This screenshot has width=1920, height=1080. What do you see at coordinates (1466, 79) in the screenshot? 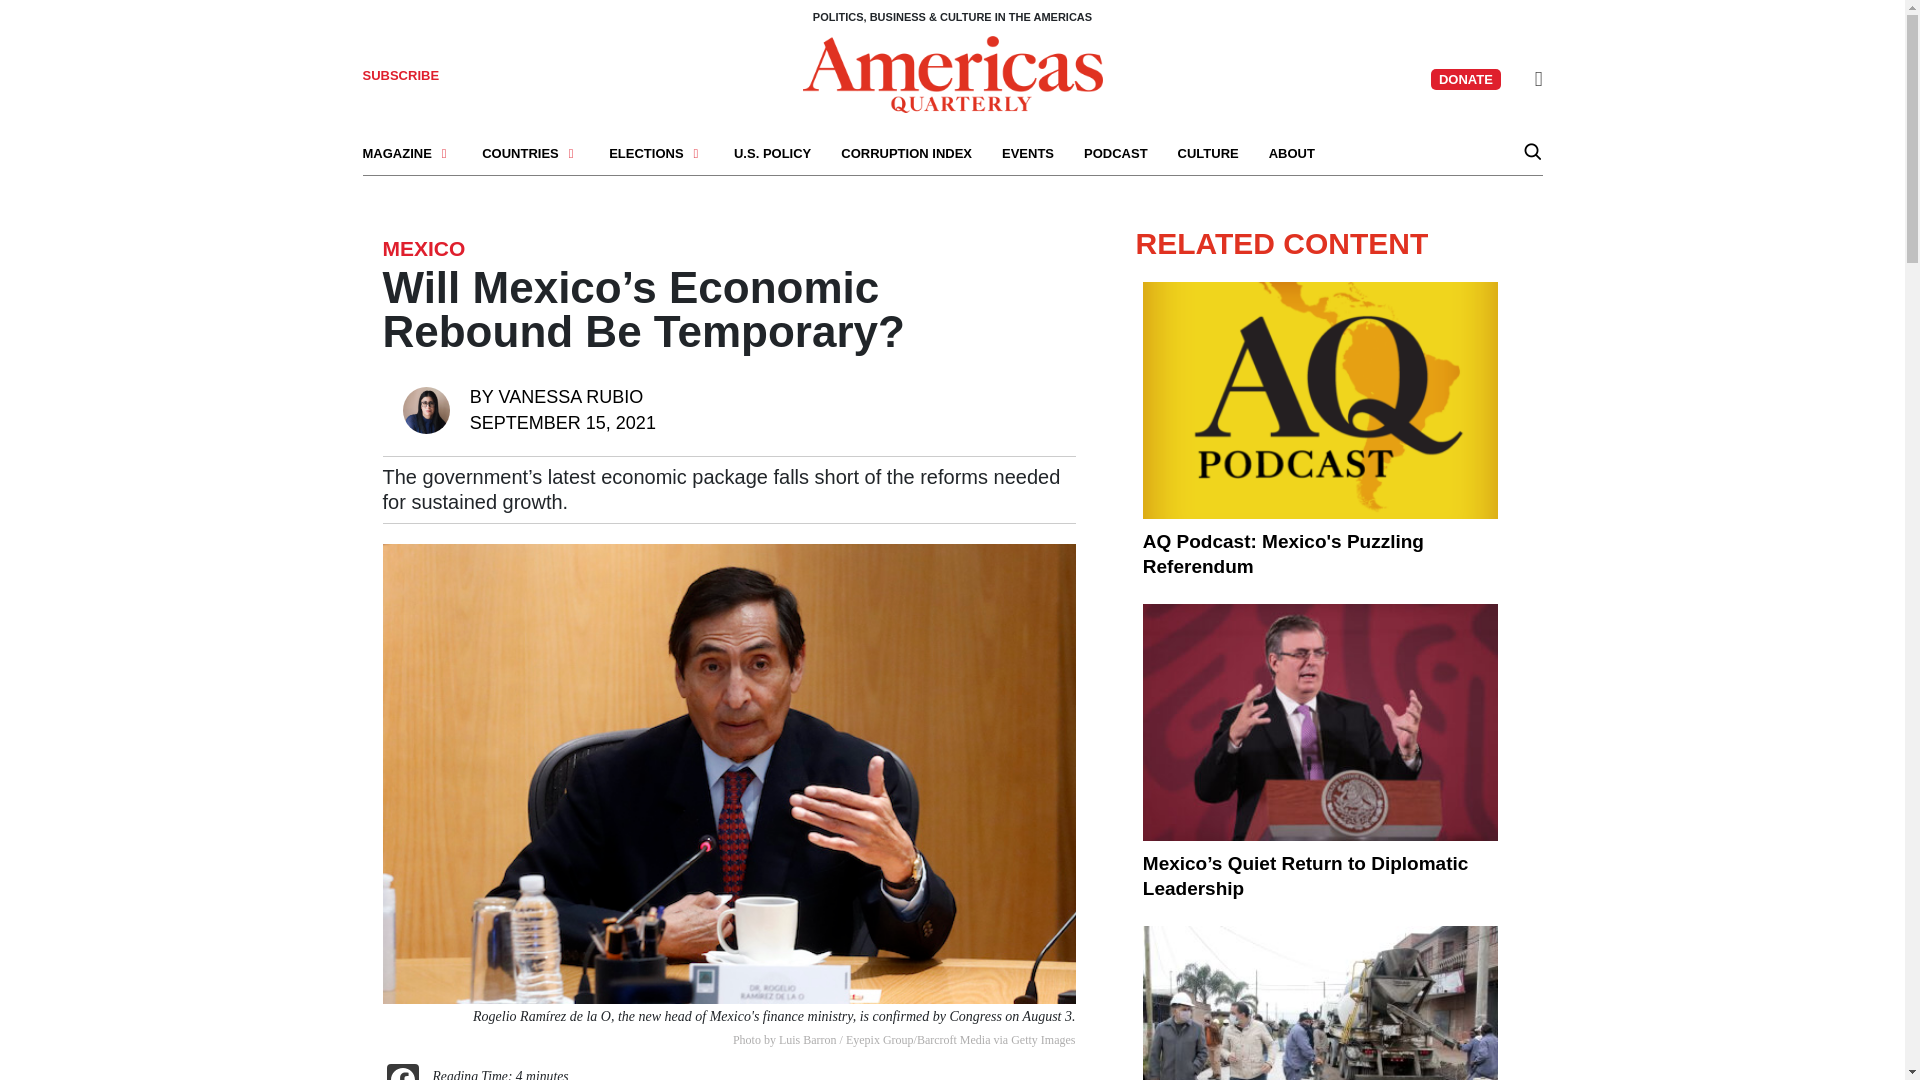
I see `DONATE` at bounding box center [1466, 79].